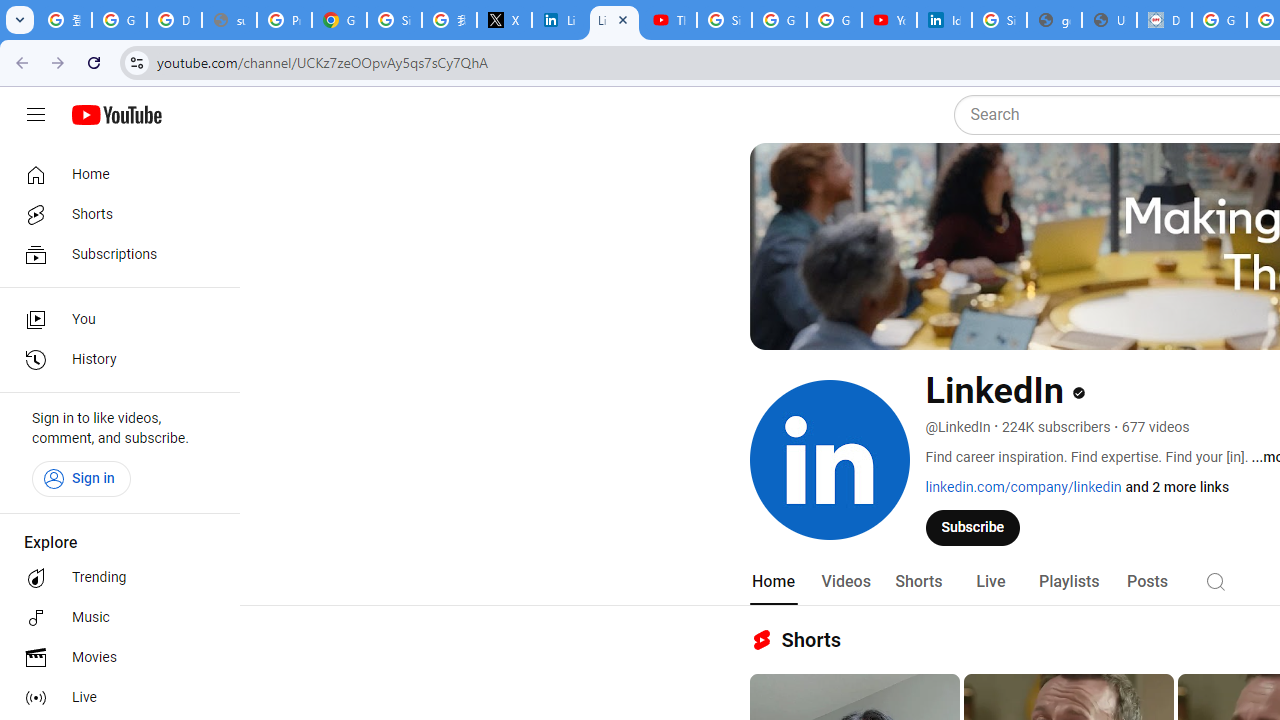 Image resolution: width=1280 pixels, height=720 pixels. What do you see at coordinates (230, 20) in the screenshot?
I see `support.google.com - Network error` at bounding box center [230, 20].